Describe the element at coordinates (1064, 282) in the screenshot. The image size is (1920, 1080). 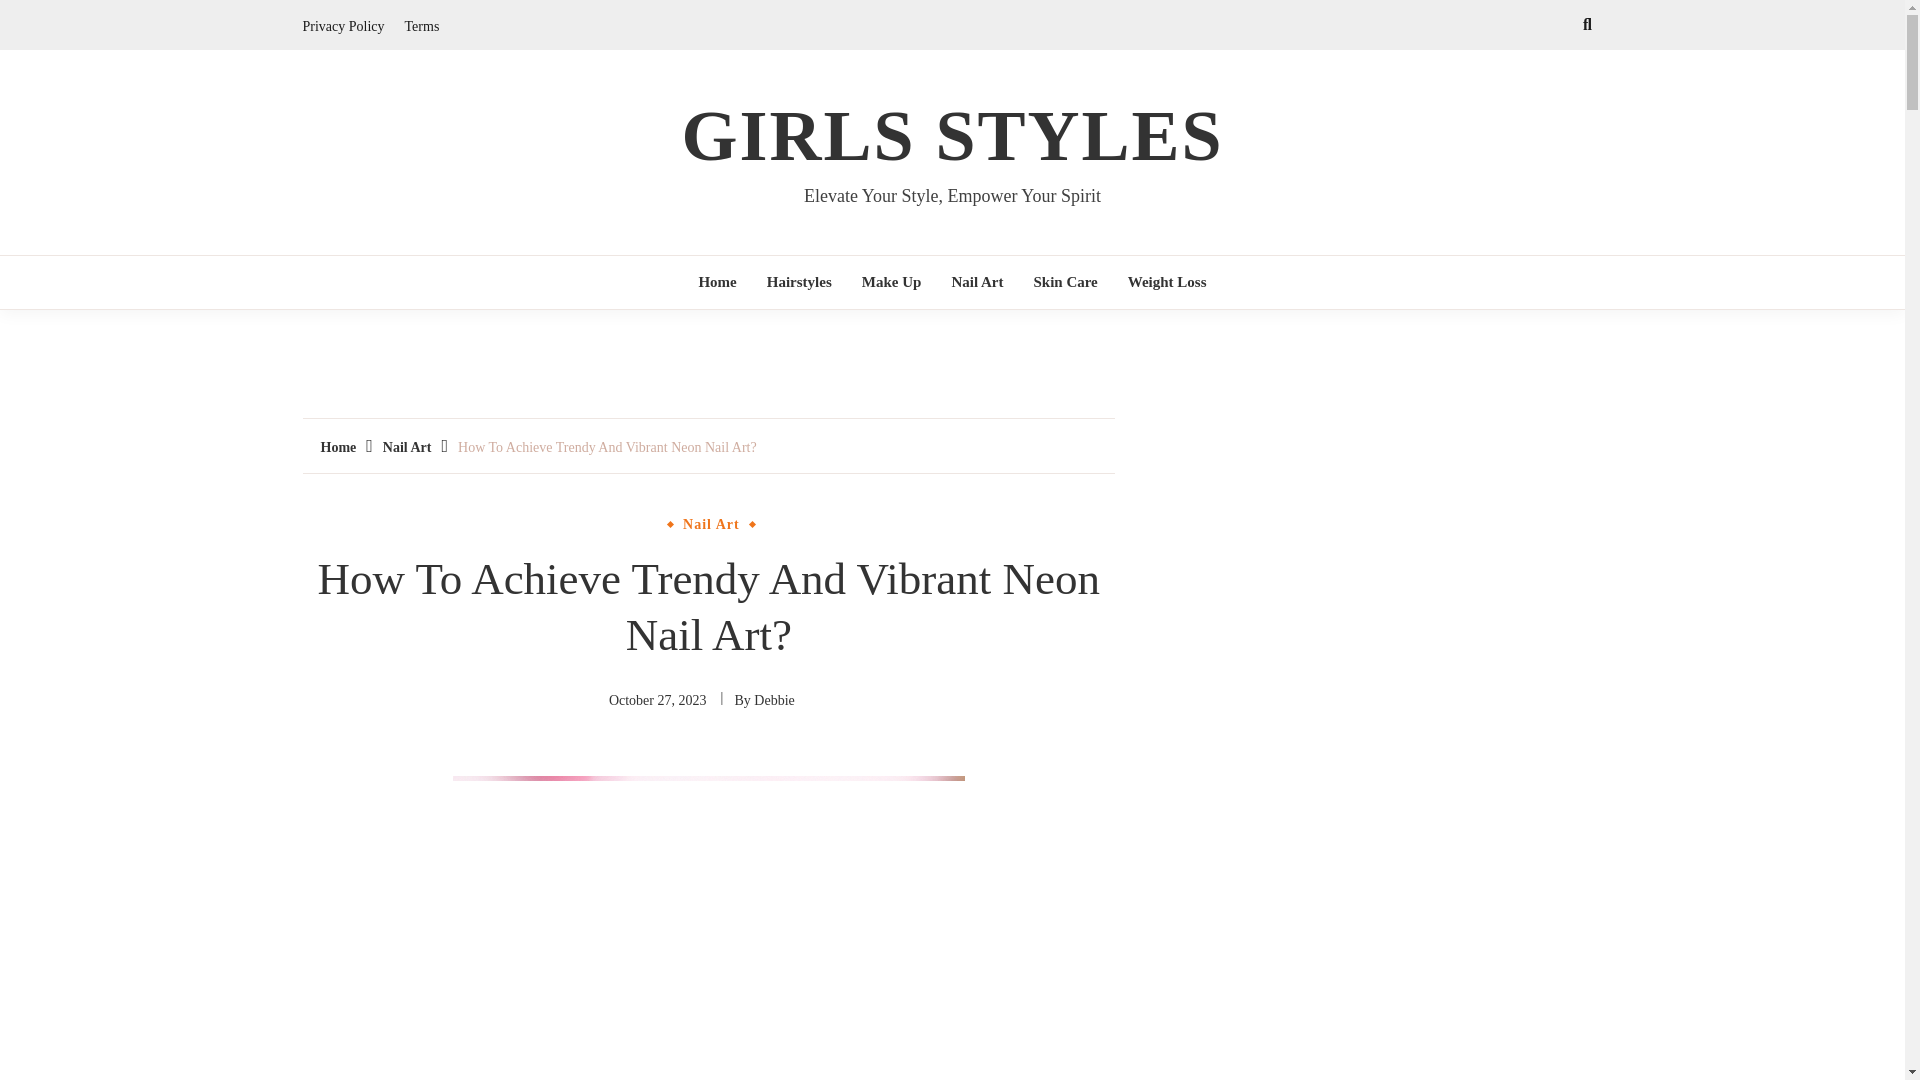
I see `Skin Care` at that location.